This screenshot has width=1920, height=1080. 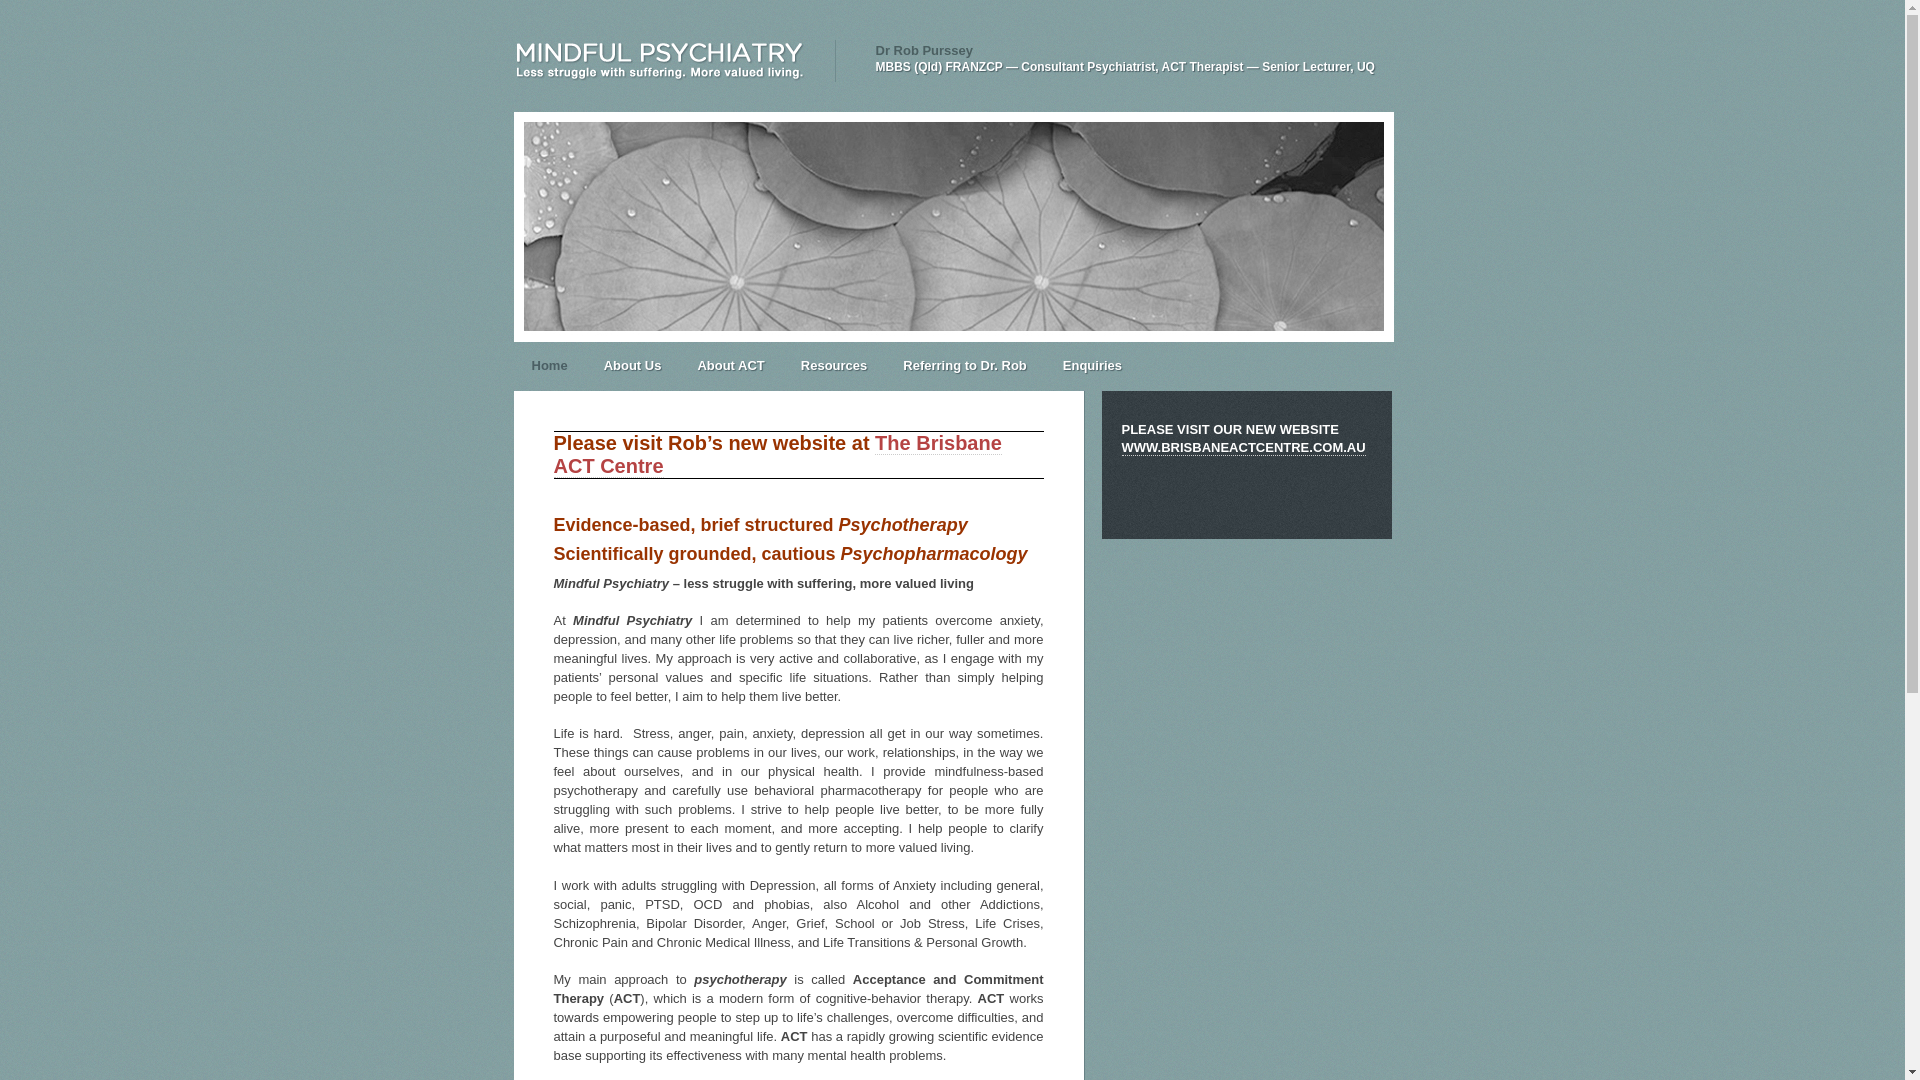 I want to click on Home, so click(x=550, y=366).